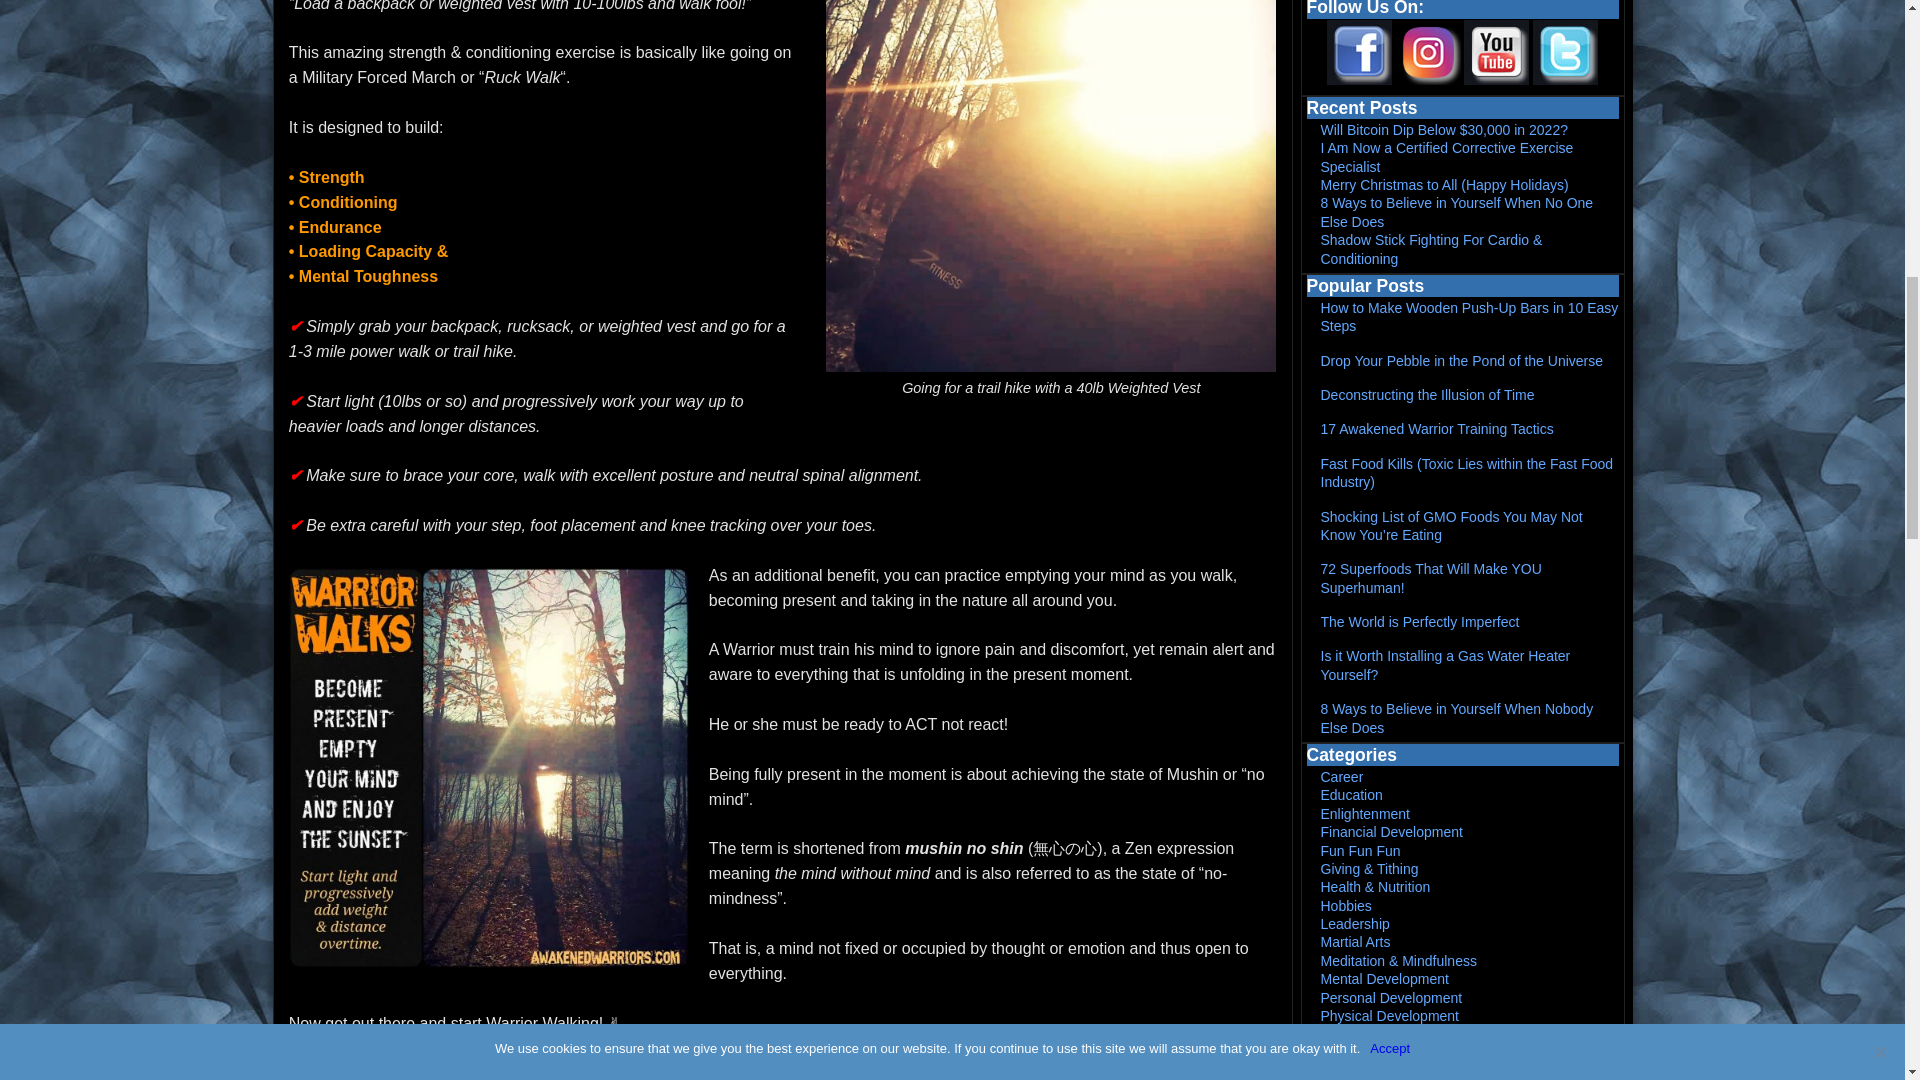  What do you see at coordinates (1419, 622) in the screenshot?
I see `The World is Perfectly Imperfect` at bounding box center [1419, 622].